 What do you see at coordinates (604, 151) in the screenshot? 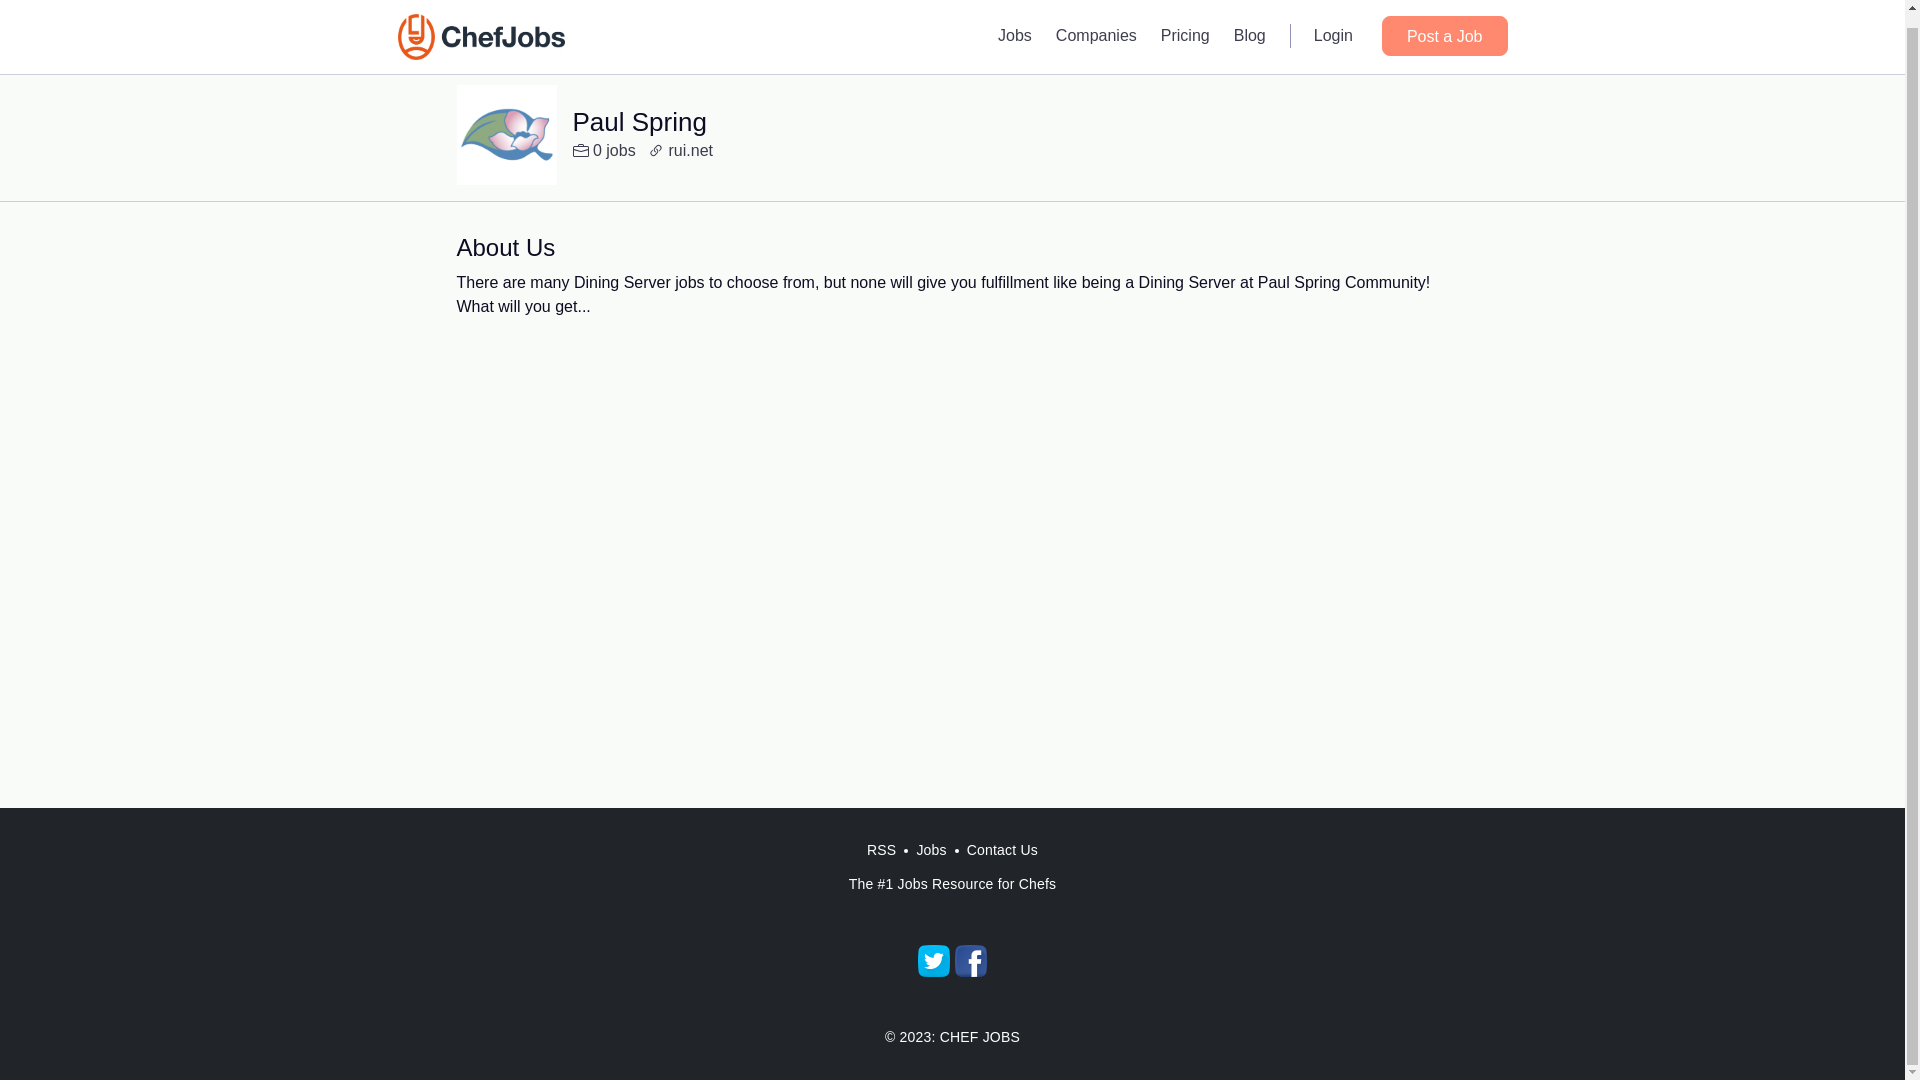
I see `0 jobs` at bounding box center [604, 151].